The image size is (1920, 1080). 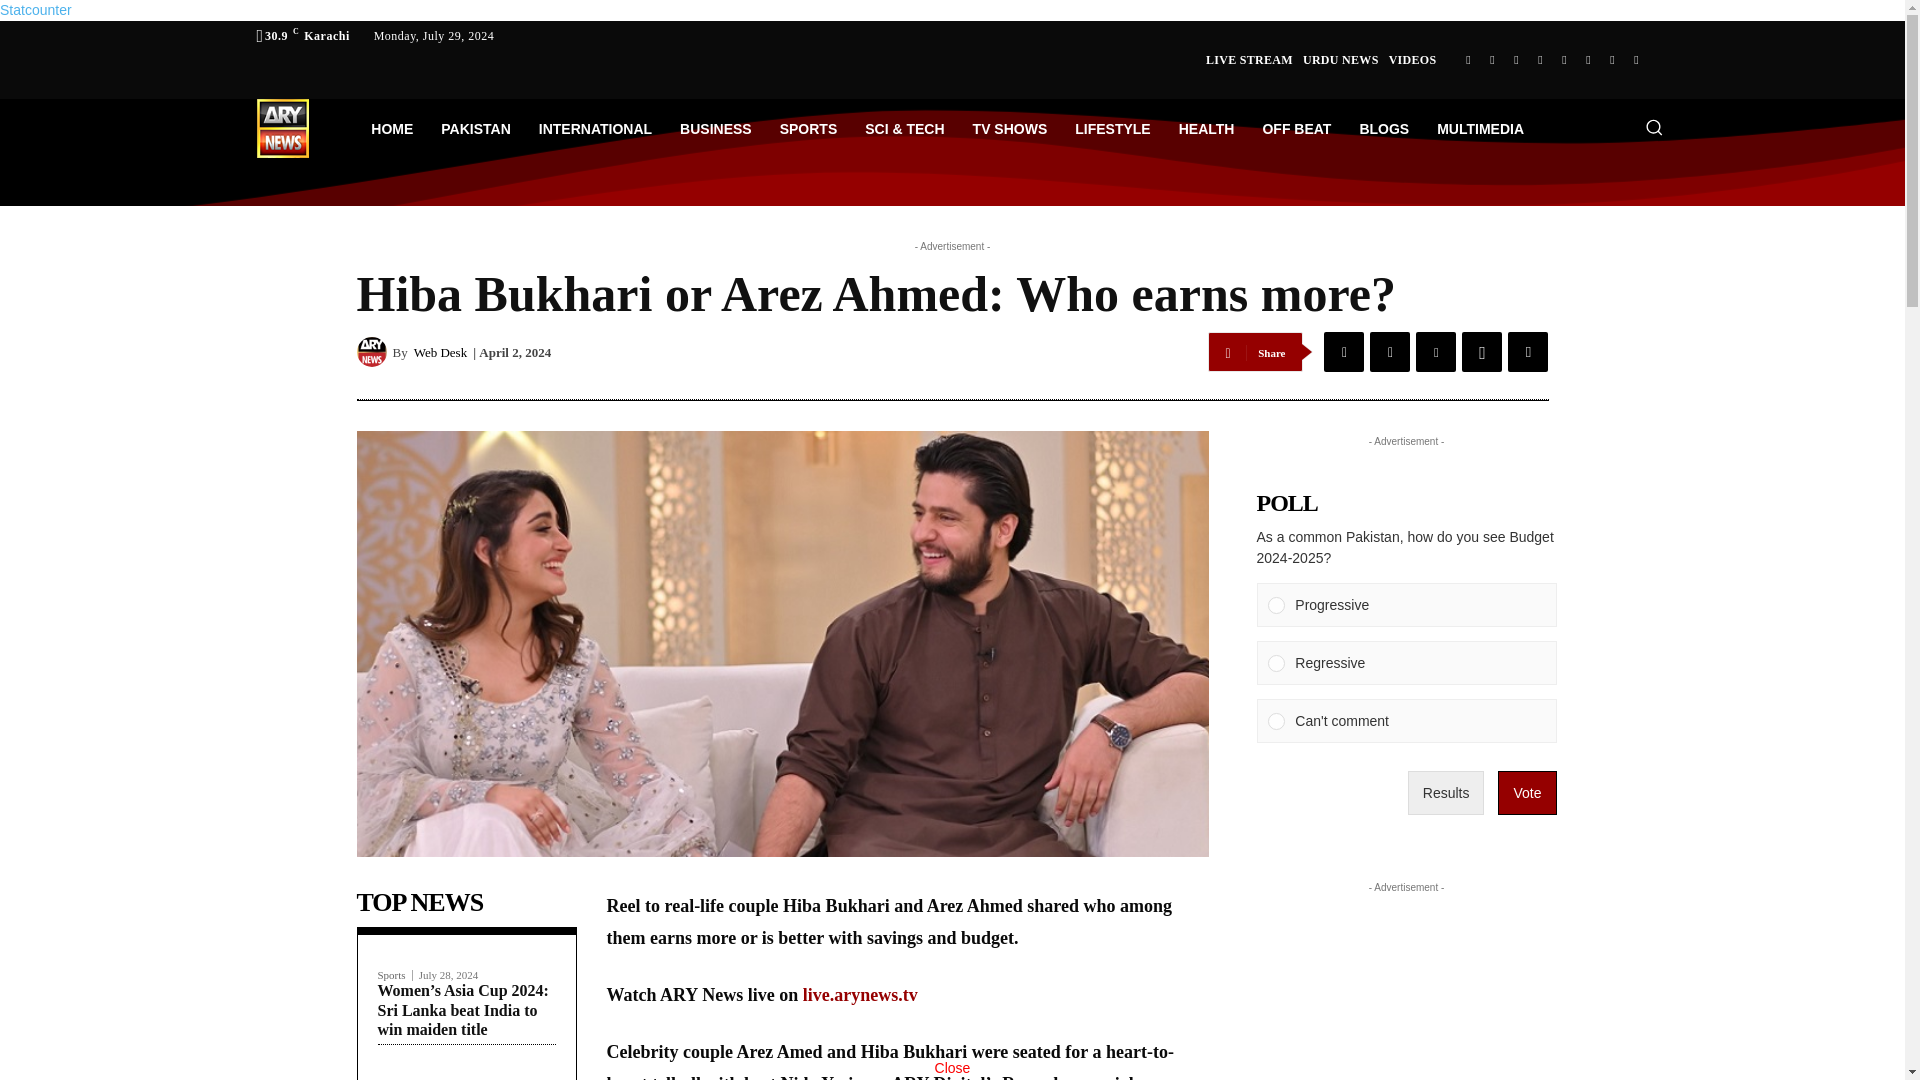 I want to click on Facebook, so click(x=1468, y=60).